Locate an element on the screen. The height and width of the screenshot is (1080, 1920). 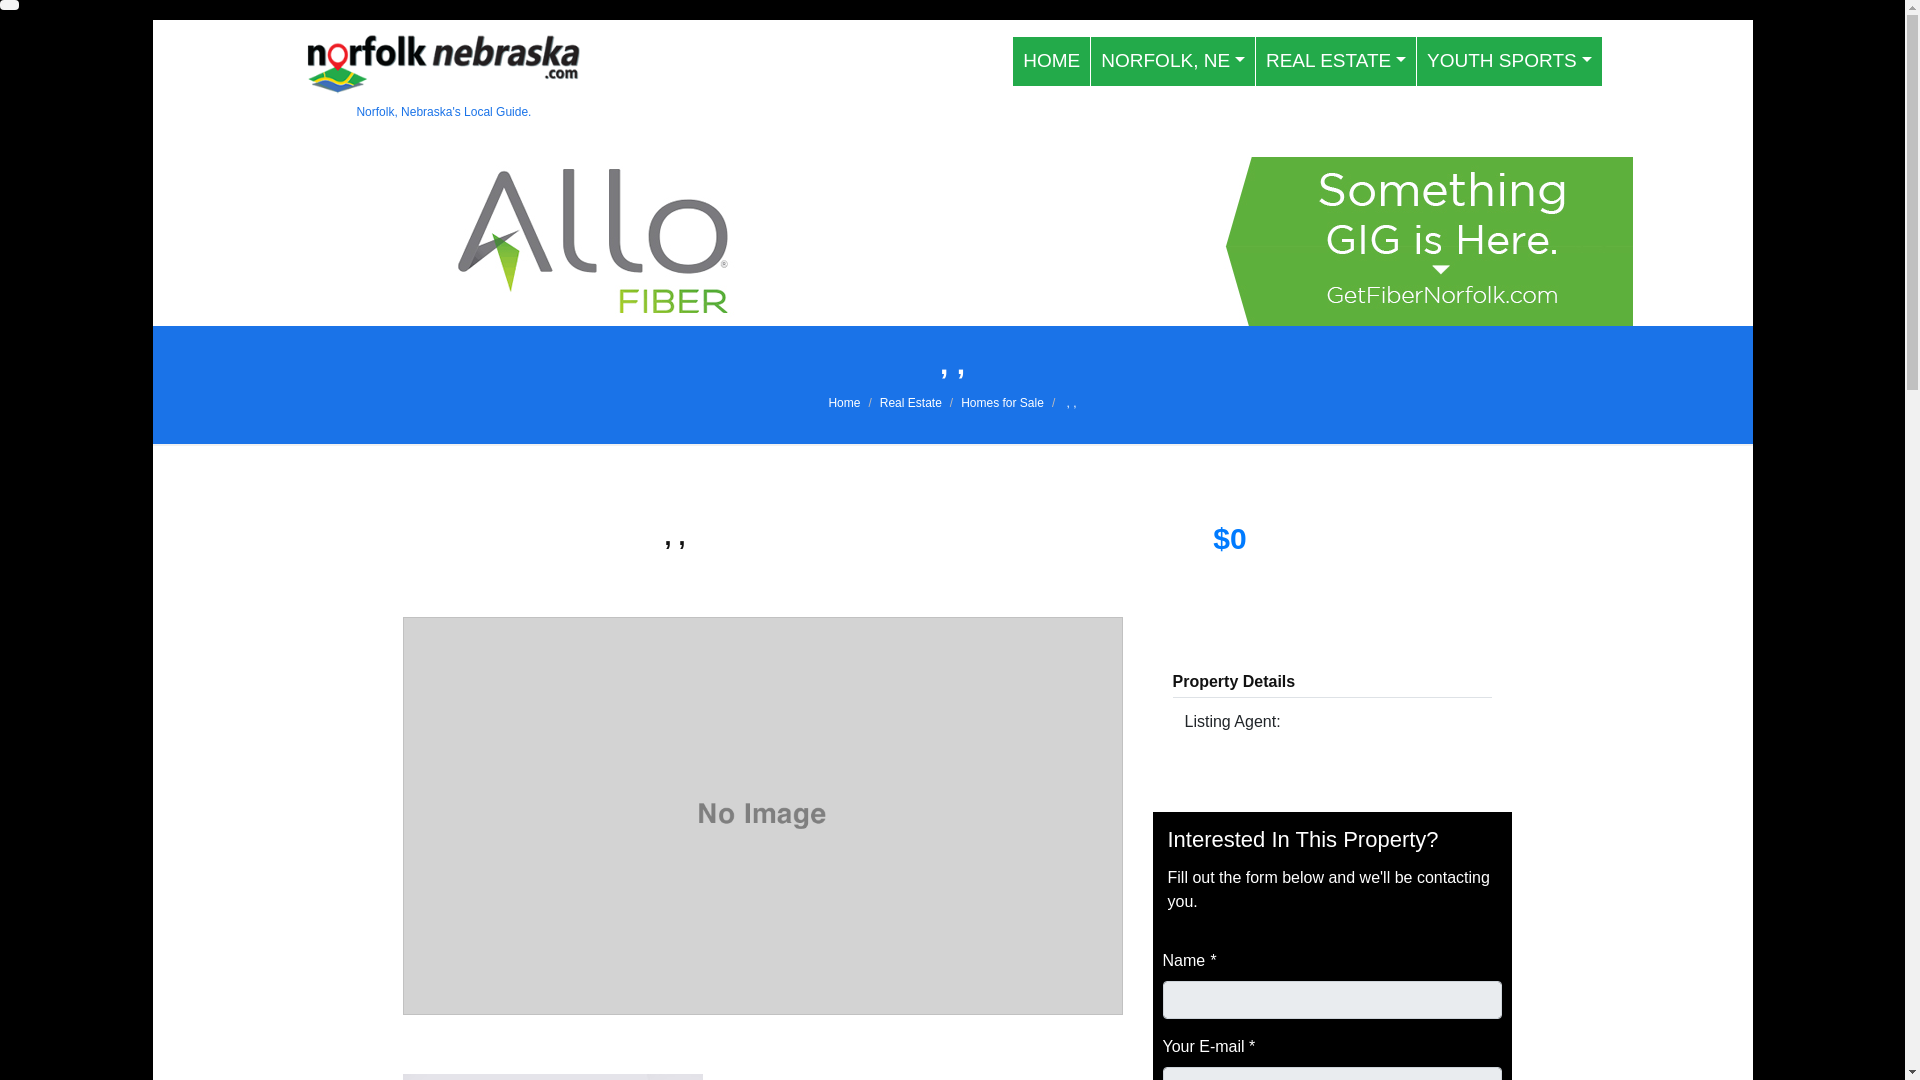
REAL ESTATE is located at coordinates (1336, 61).